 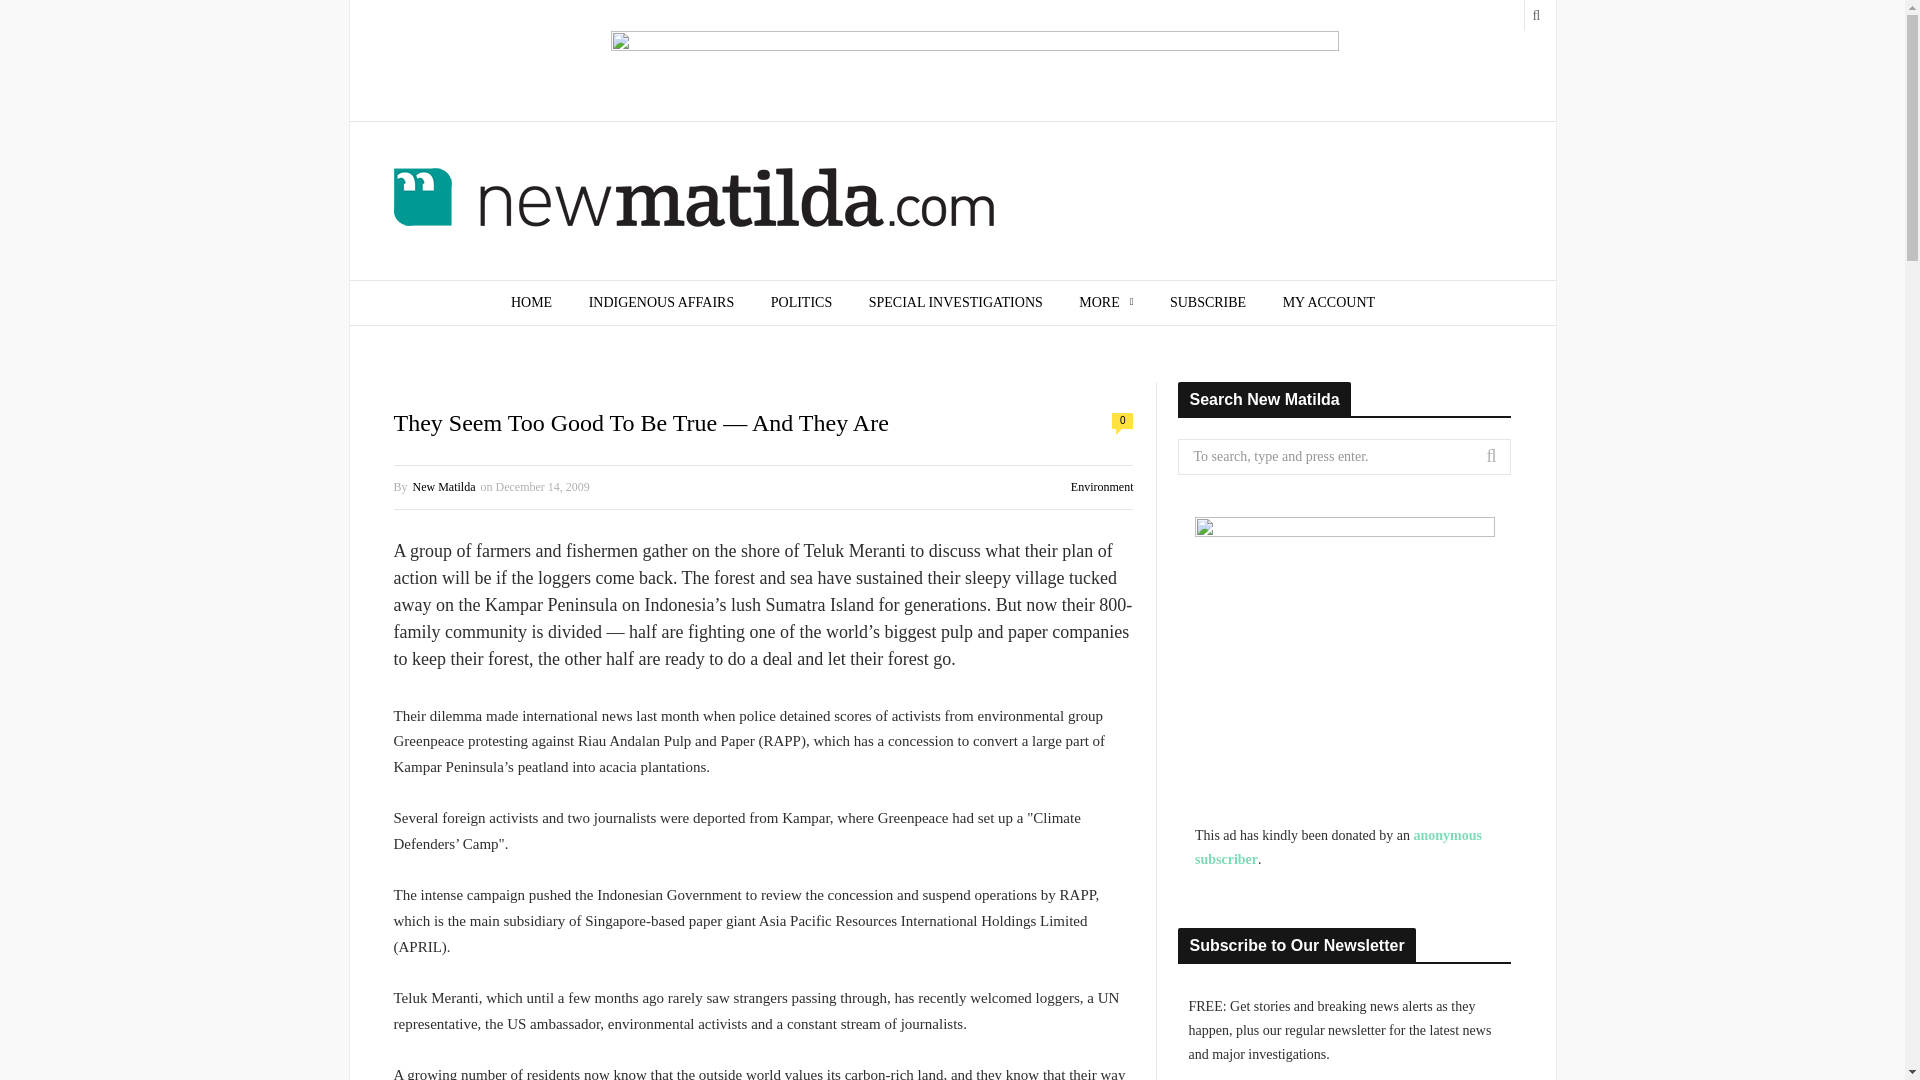 What do you see at coordinates (1208, 302) in the screenshot?
I see `SUBSCRIBE` at bounding box center [1208, 302].